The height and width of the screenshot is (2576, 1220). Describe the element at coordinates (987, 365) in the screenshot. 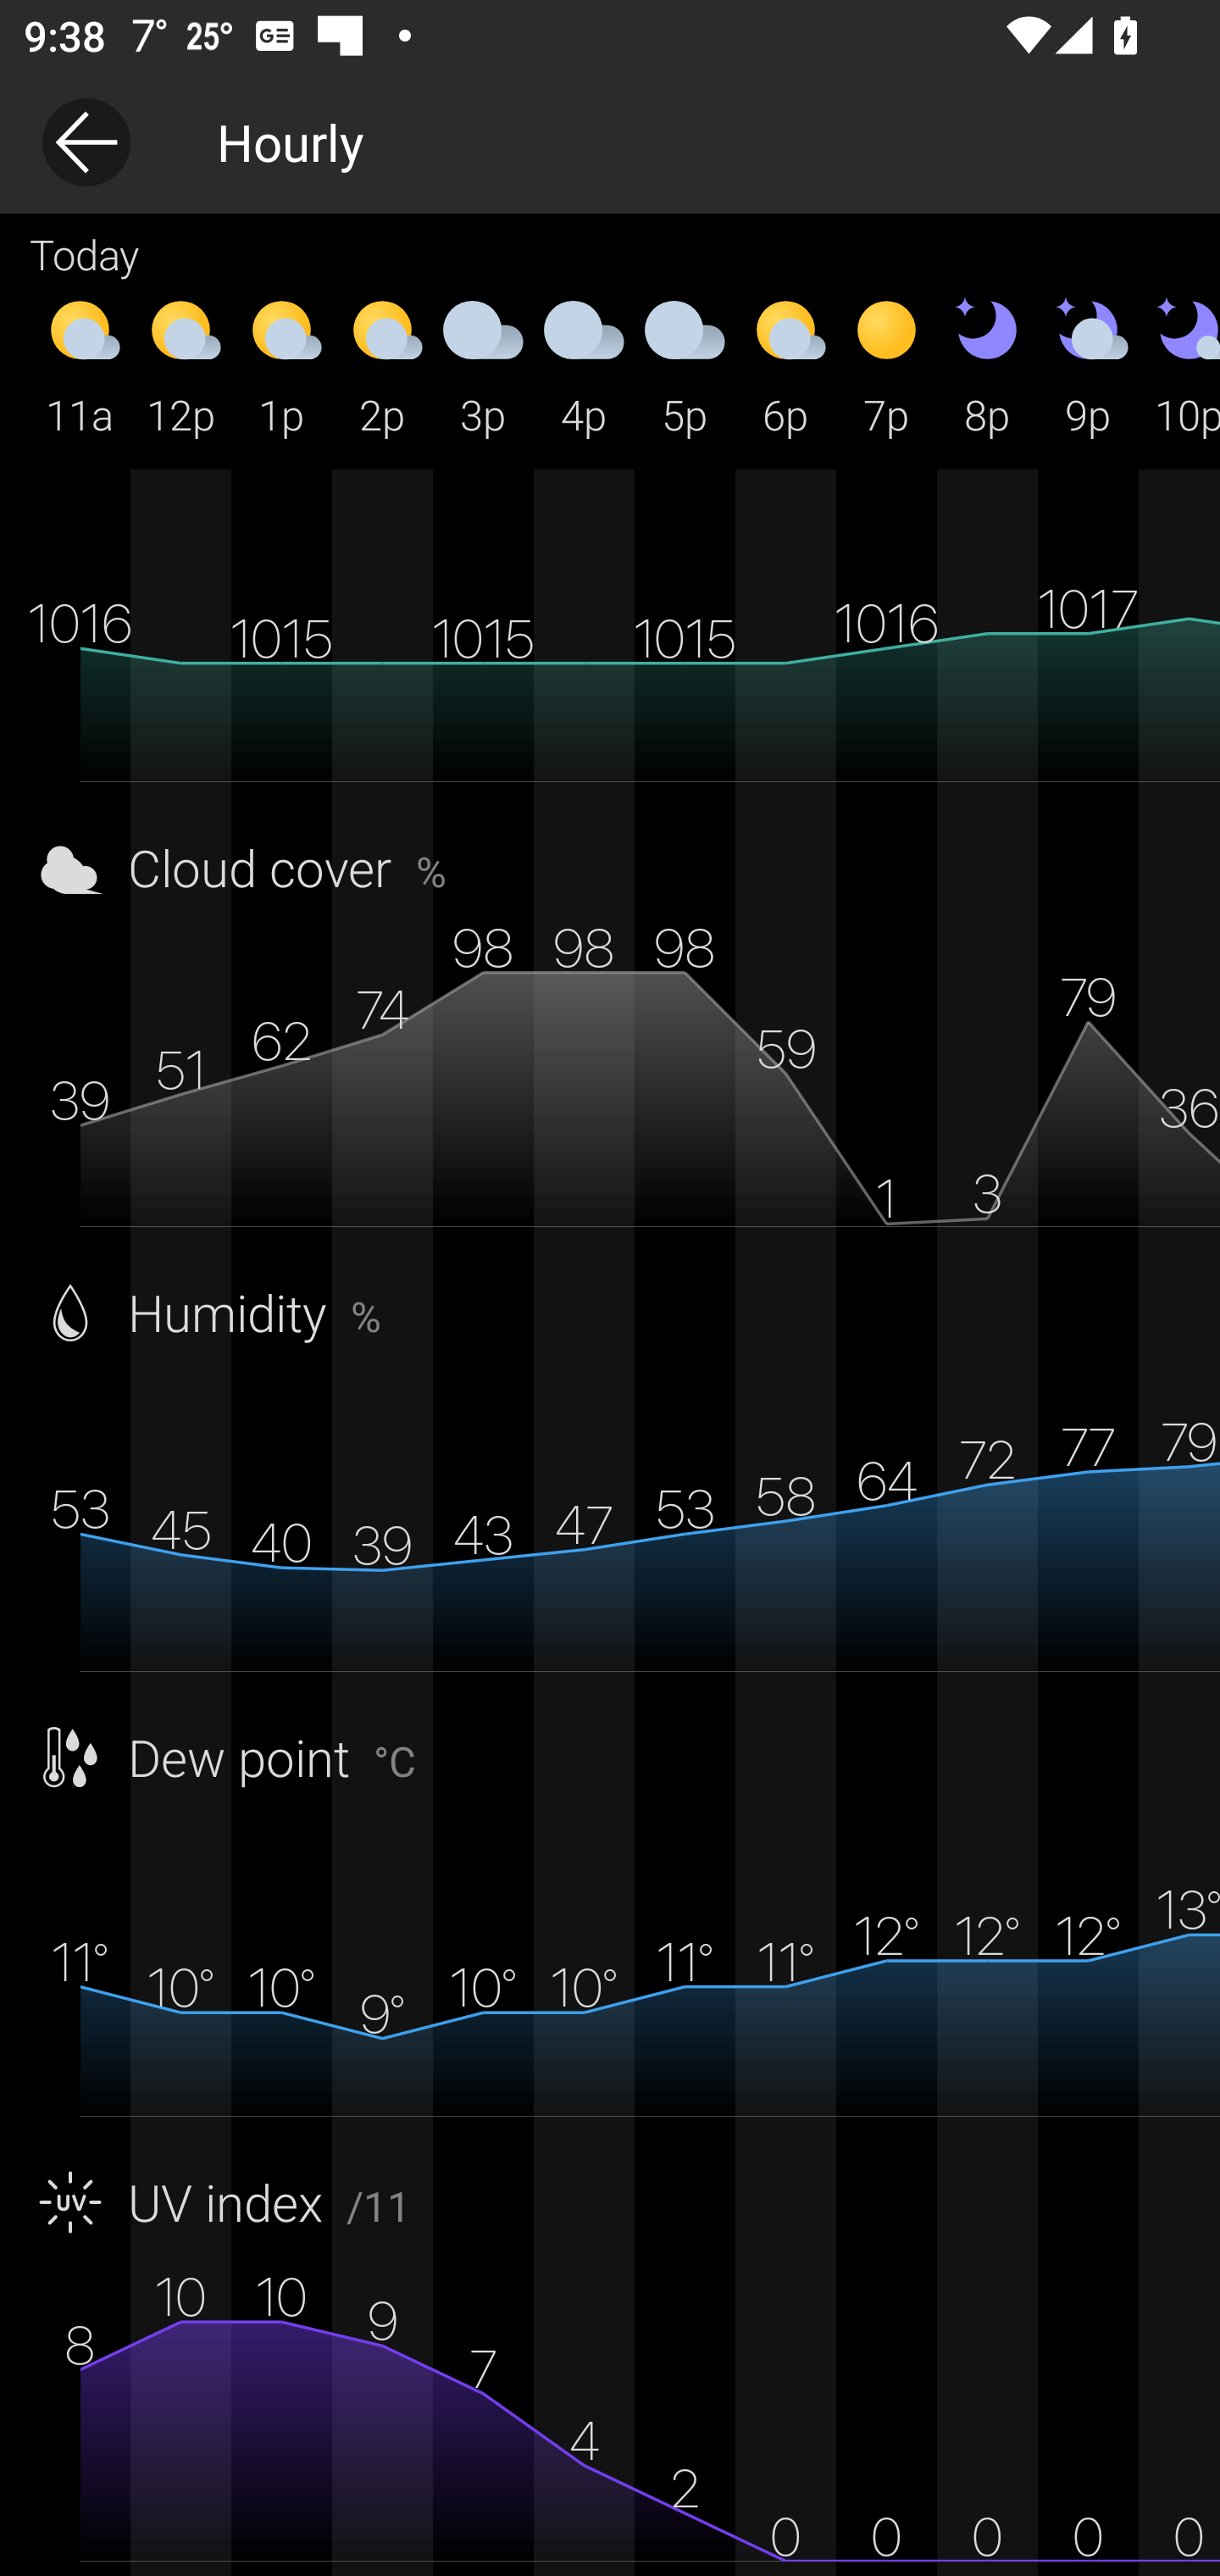

I see `8p` at that location.